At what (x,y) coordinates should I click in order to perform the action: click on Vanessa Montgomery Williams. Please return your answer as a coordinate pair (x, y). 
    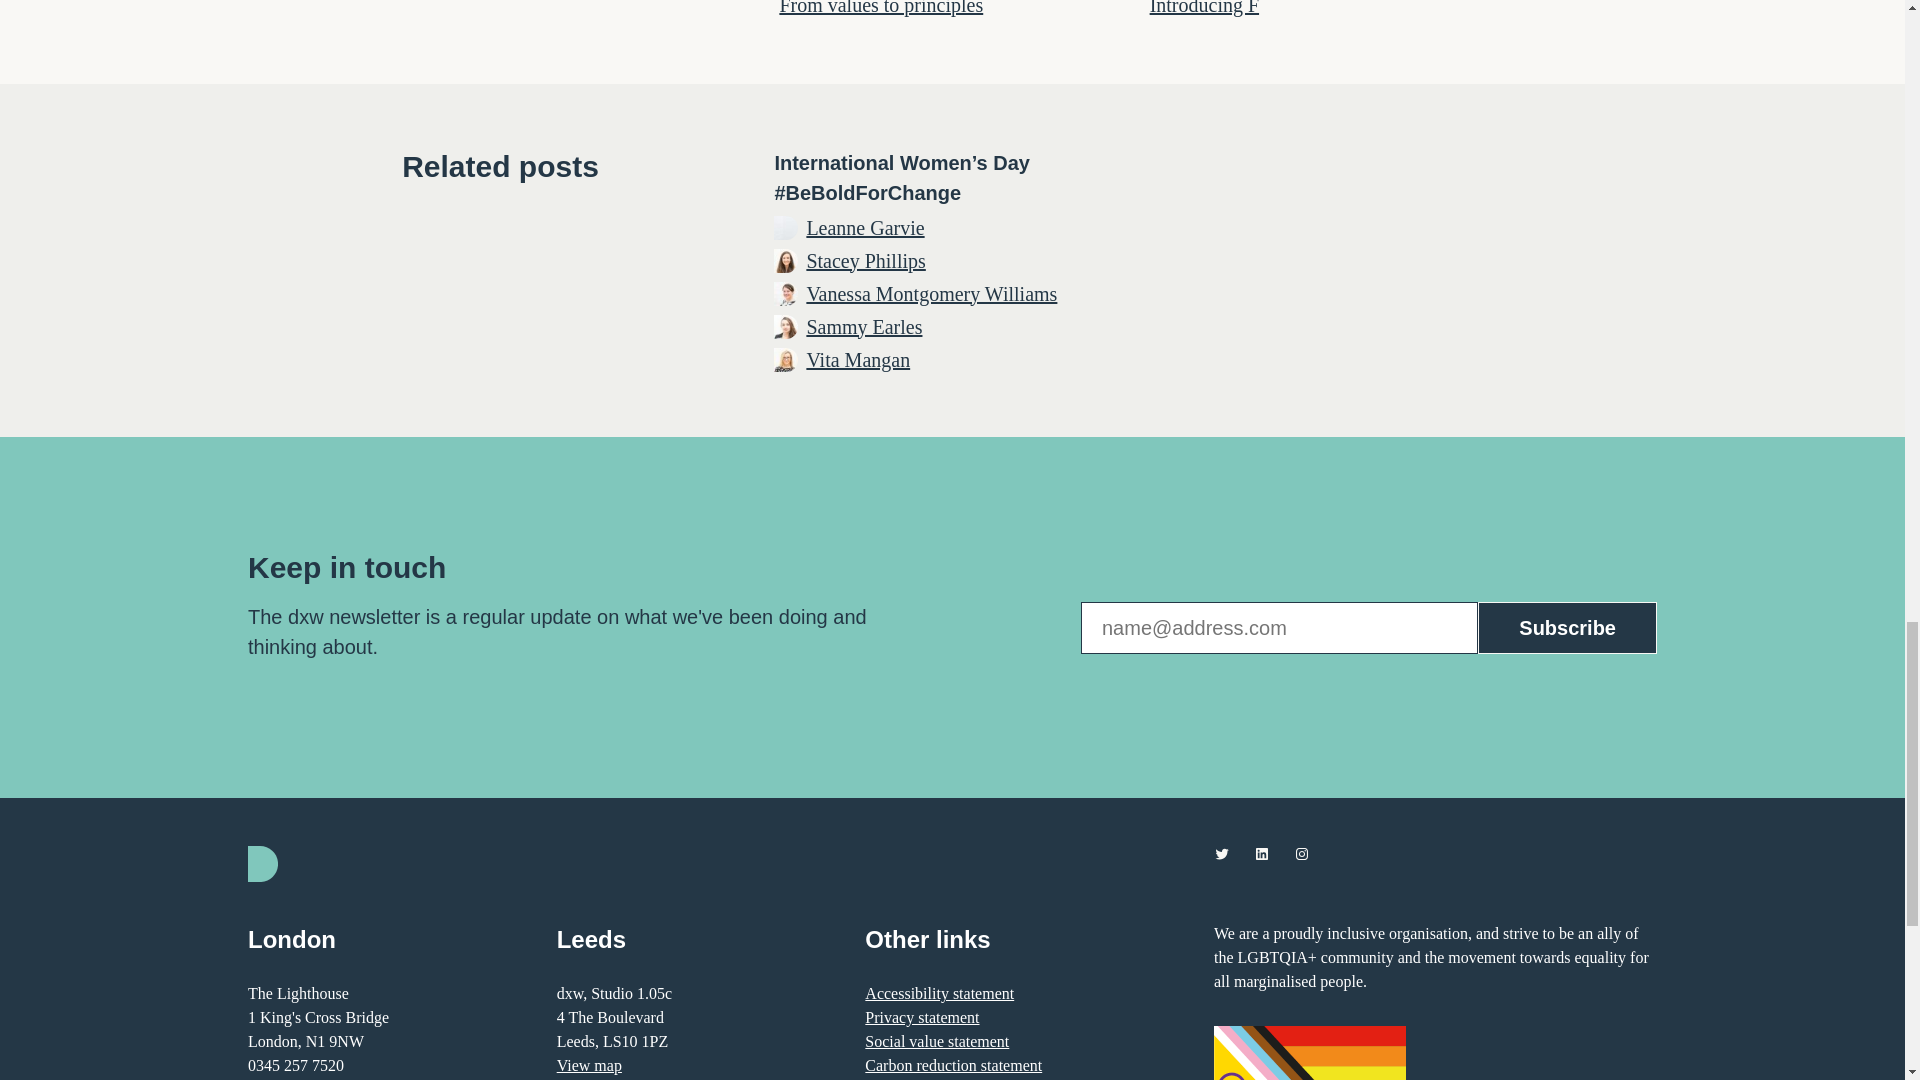
    Looking at the image, I should click on (932, 292).